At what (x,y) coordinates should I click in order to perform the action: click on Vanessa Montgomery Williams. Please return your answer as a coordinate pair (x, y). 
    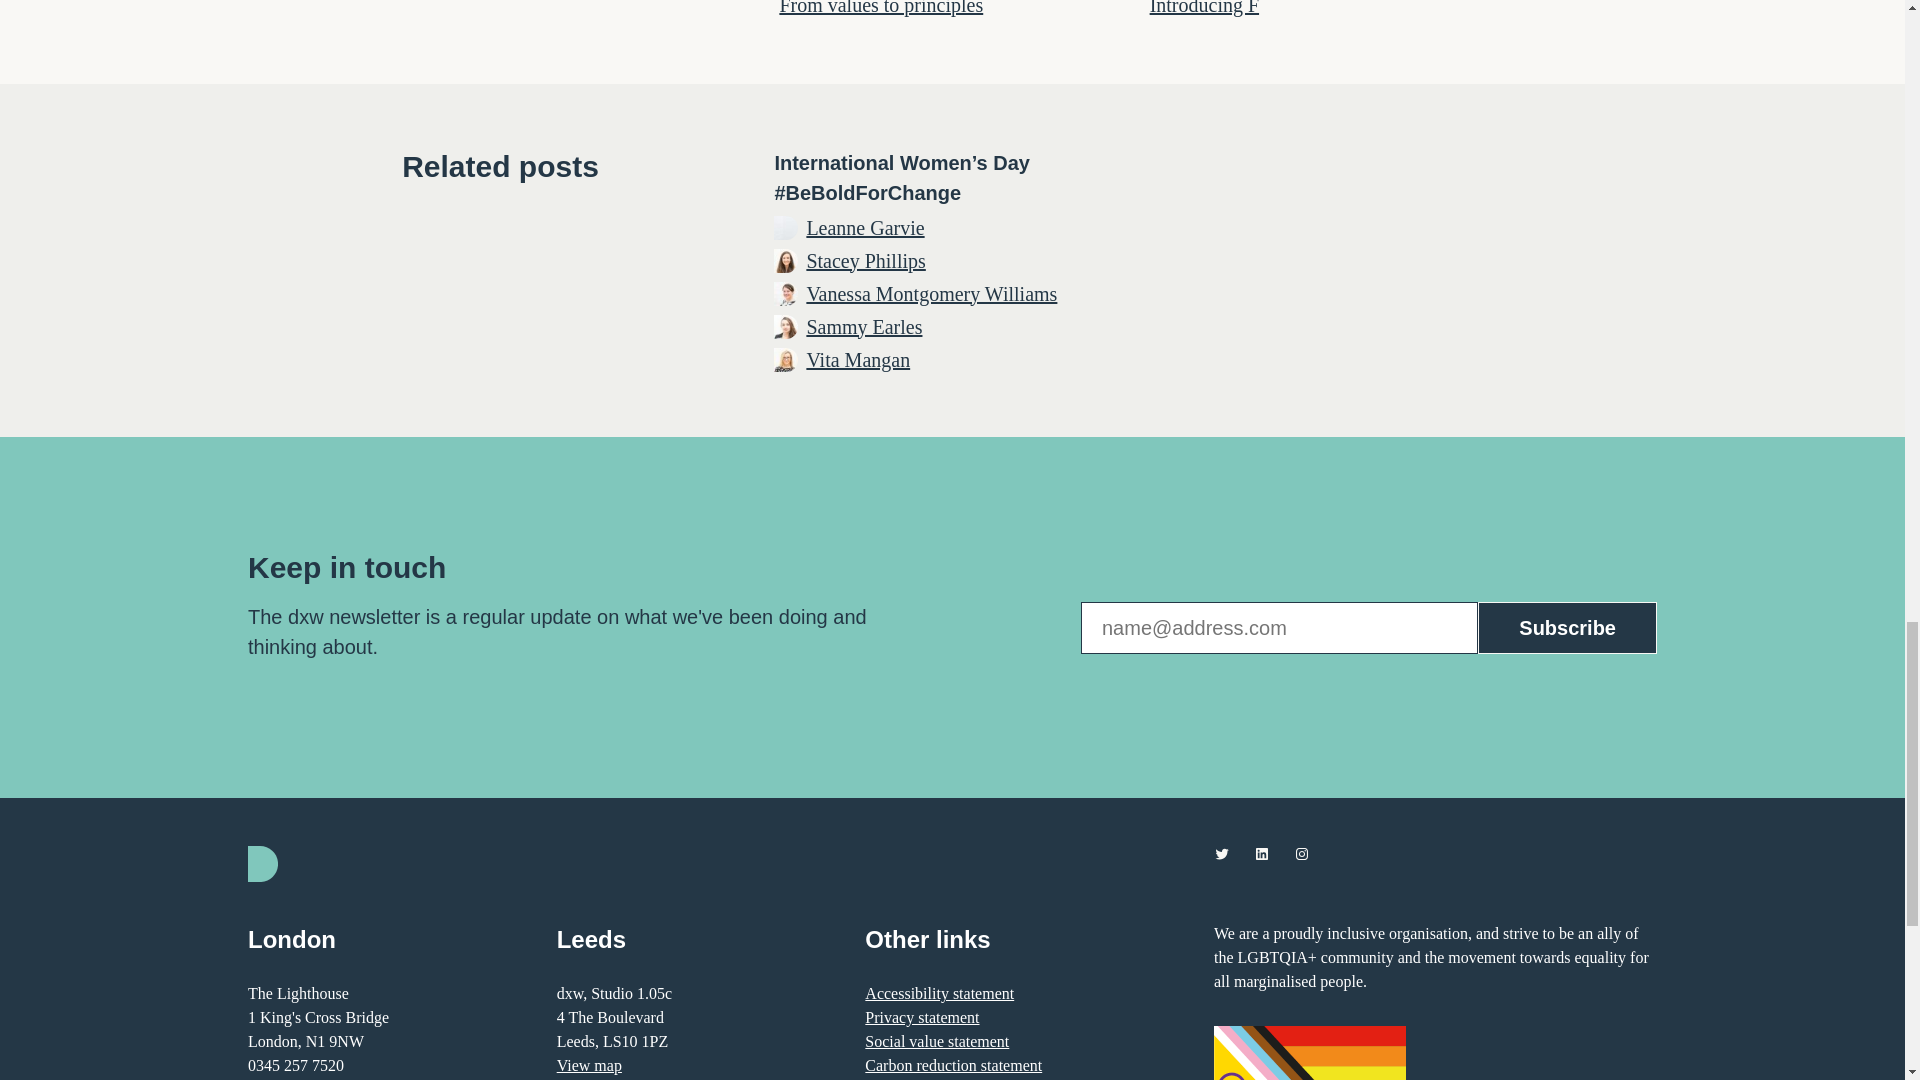
    Looking at the image, I should click on (932, 292).